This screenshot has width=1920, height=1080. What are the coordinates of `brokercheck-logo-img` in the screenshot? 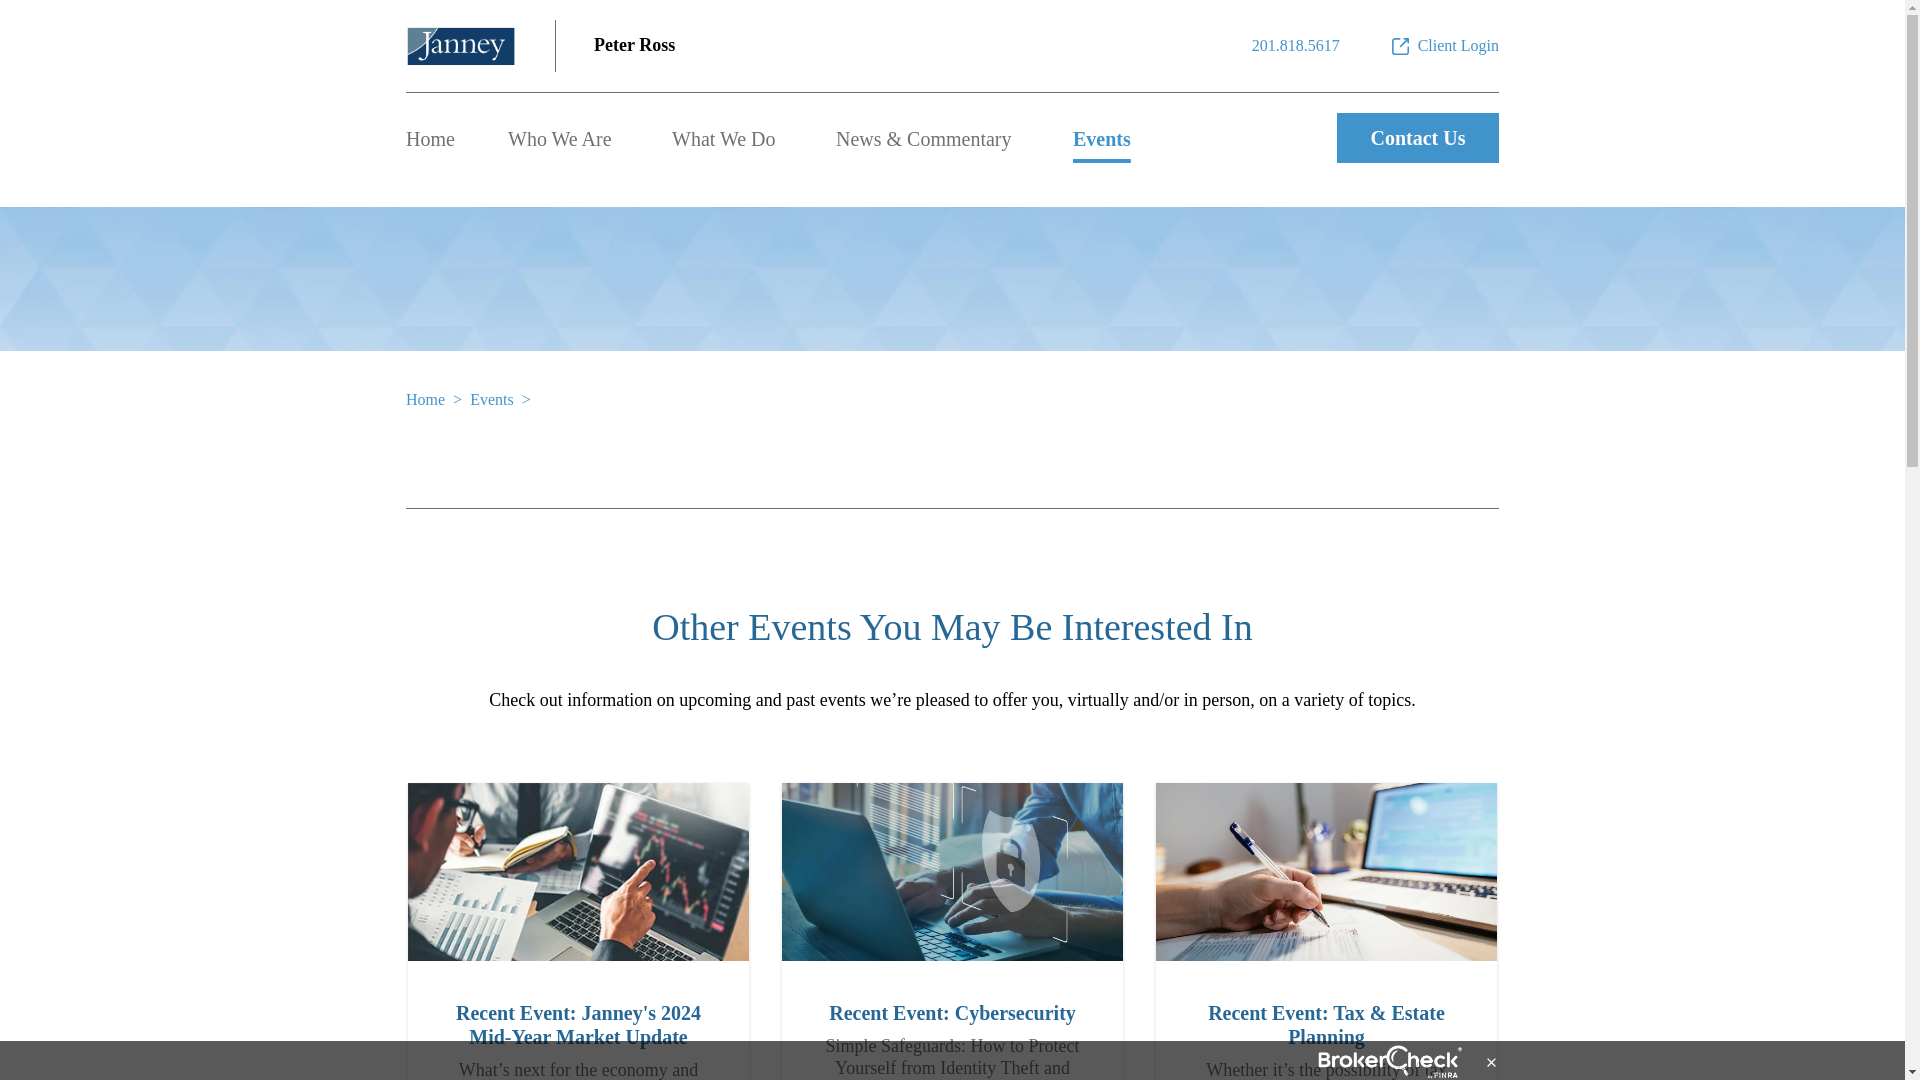 It's located at (1390, 1062).